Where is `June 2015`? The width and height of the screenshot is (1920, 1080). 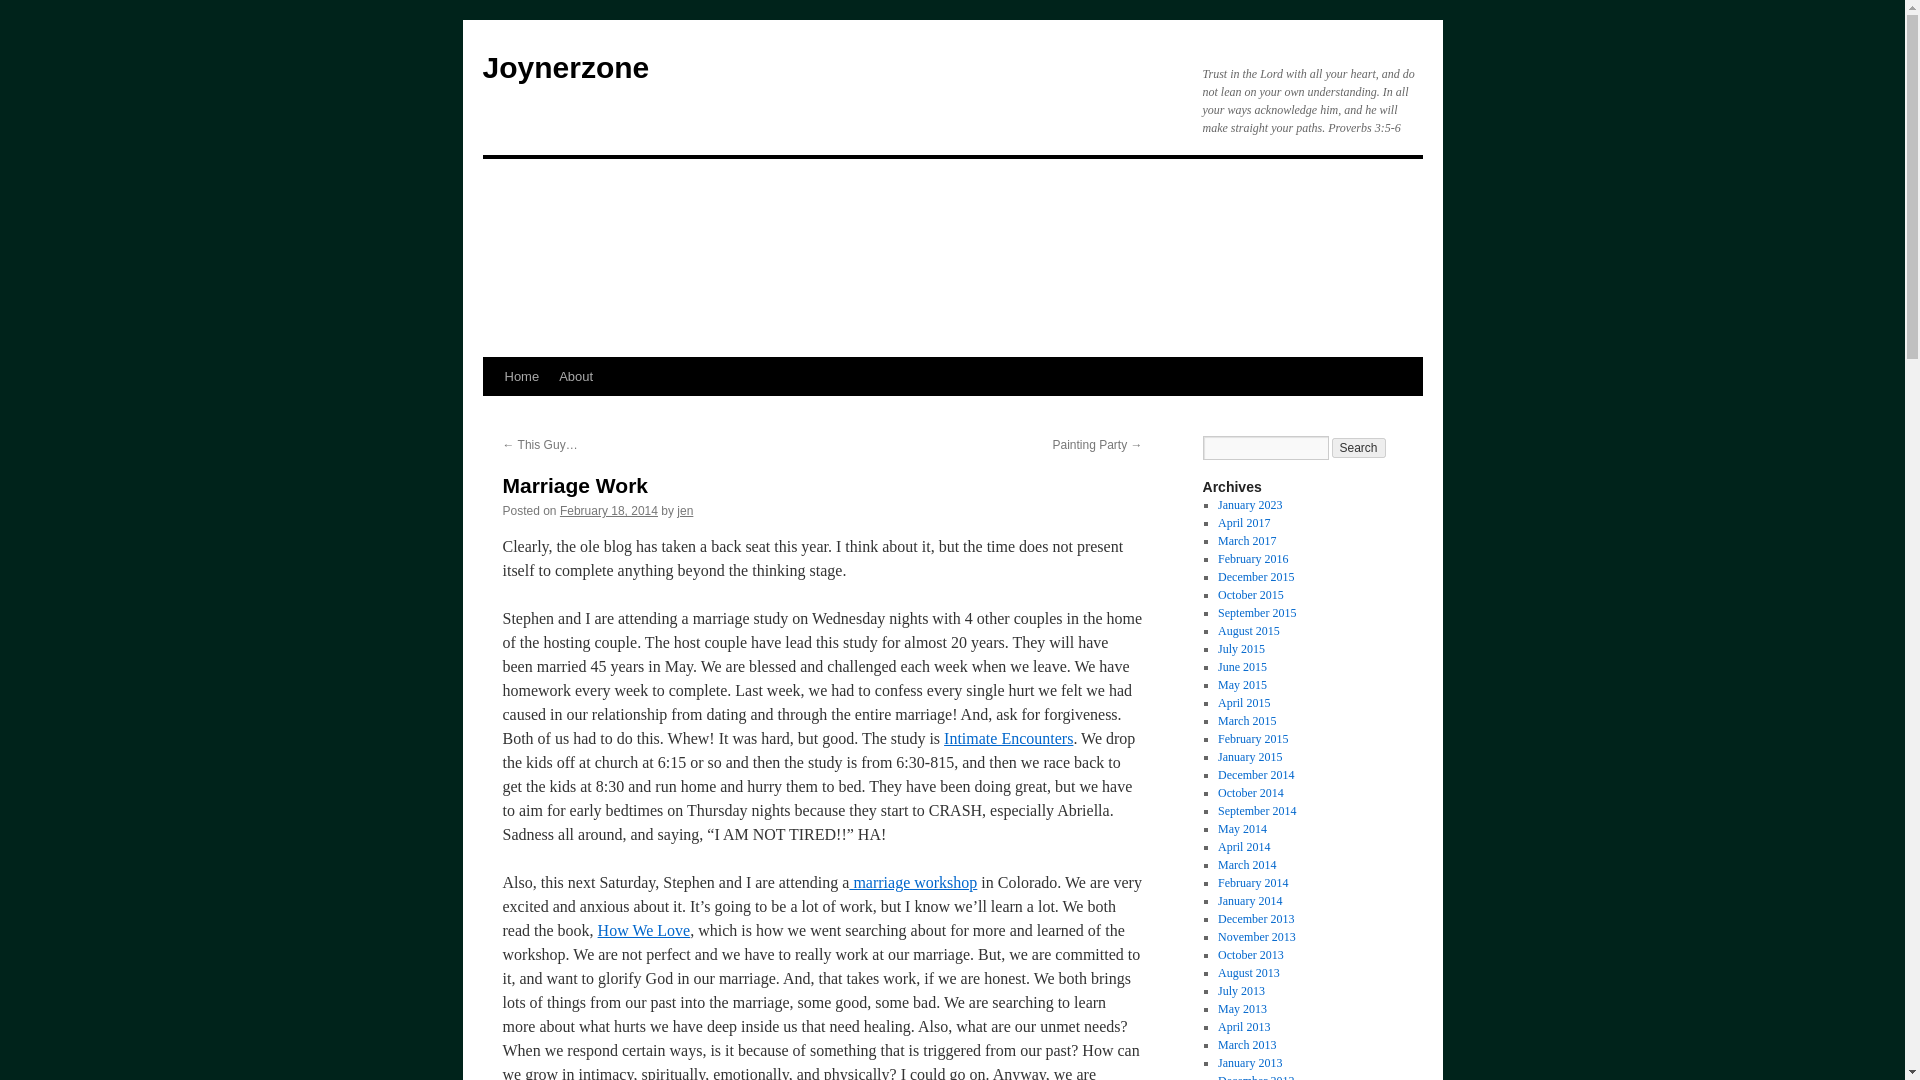 June 2015 is located at coordinates (1242, 666).